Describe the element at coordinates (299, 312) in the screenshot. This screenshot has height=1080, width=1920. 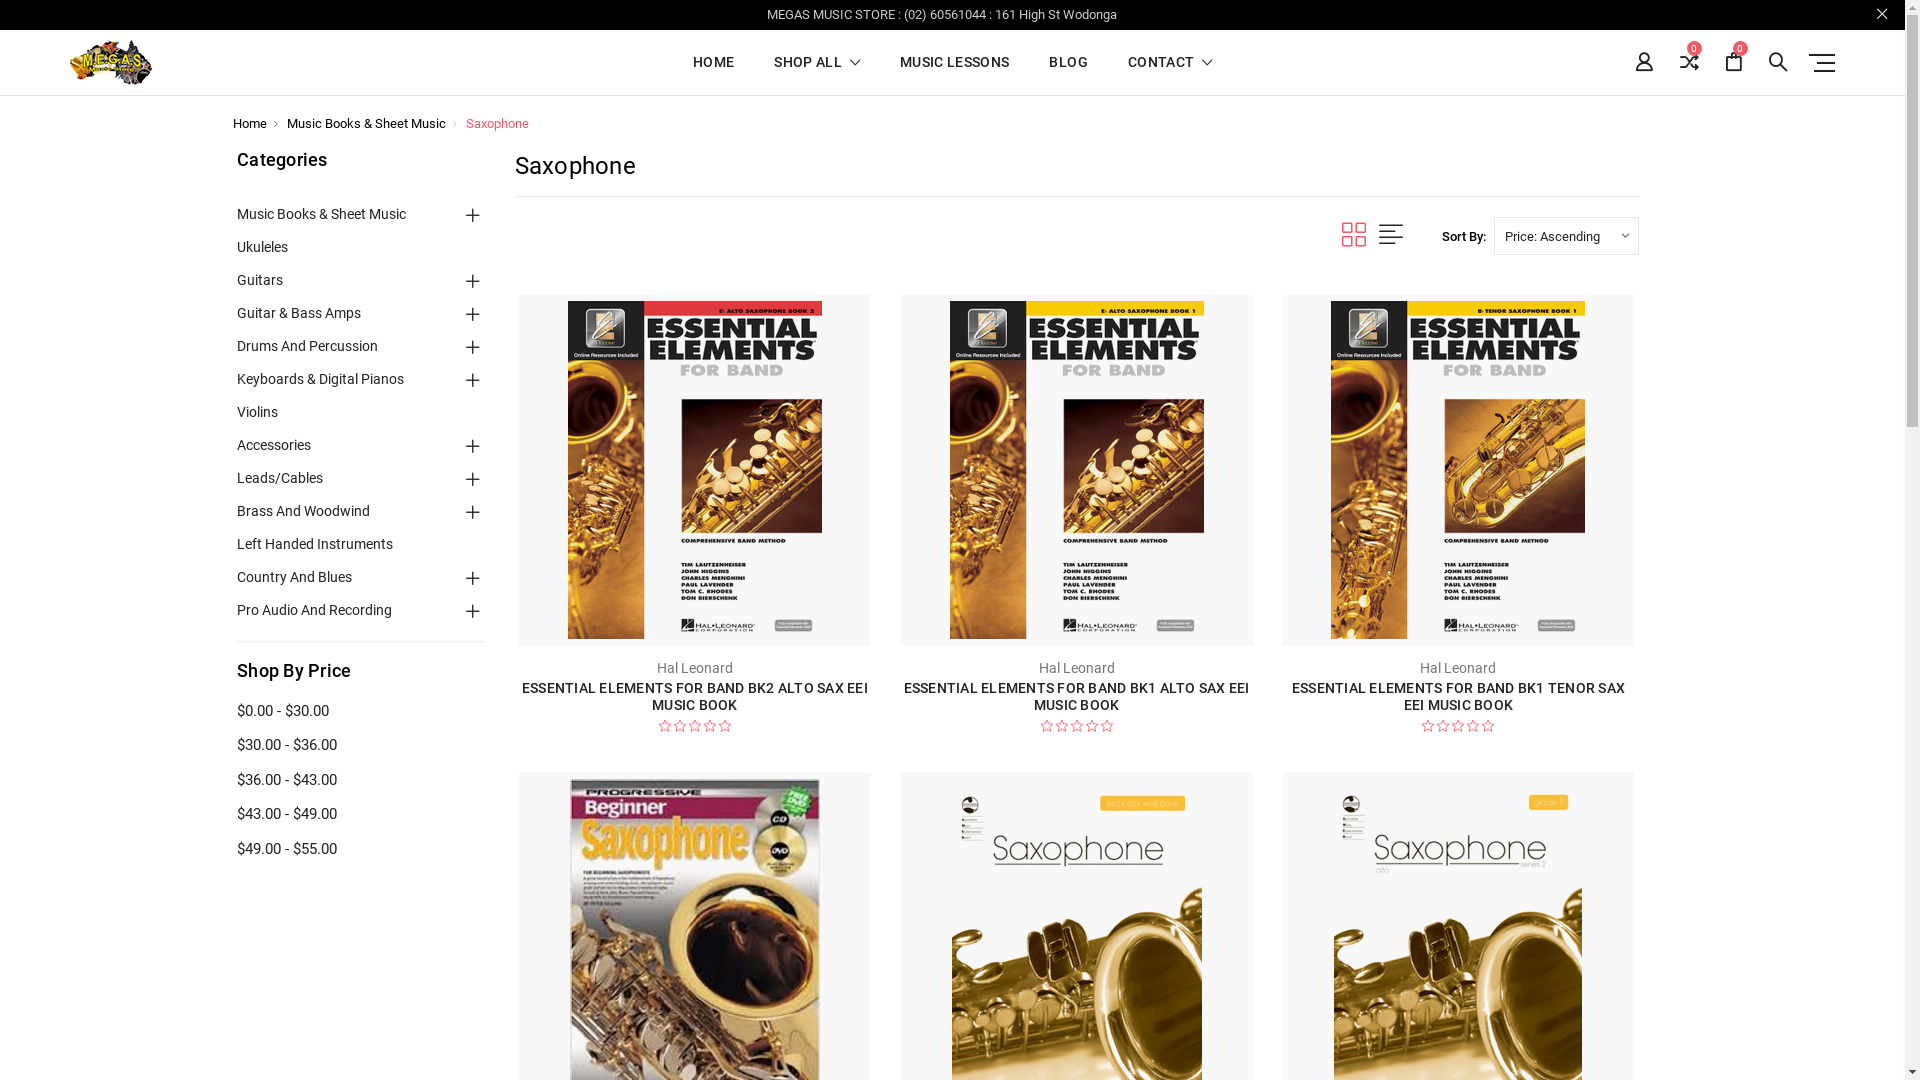
I see `Guitar & Bass Amps` at that location.